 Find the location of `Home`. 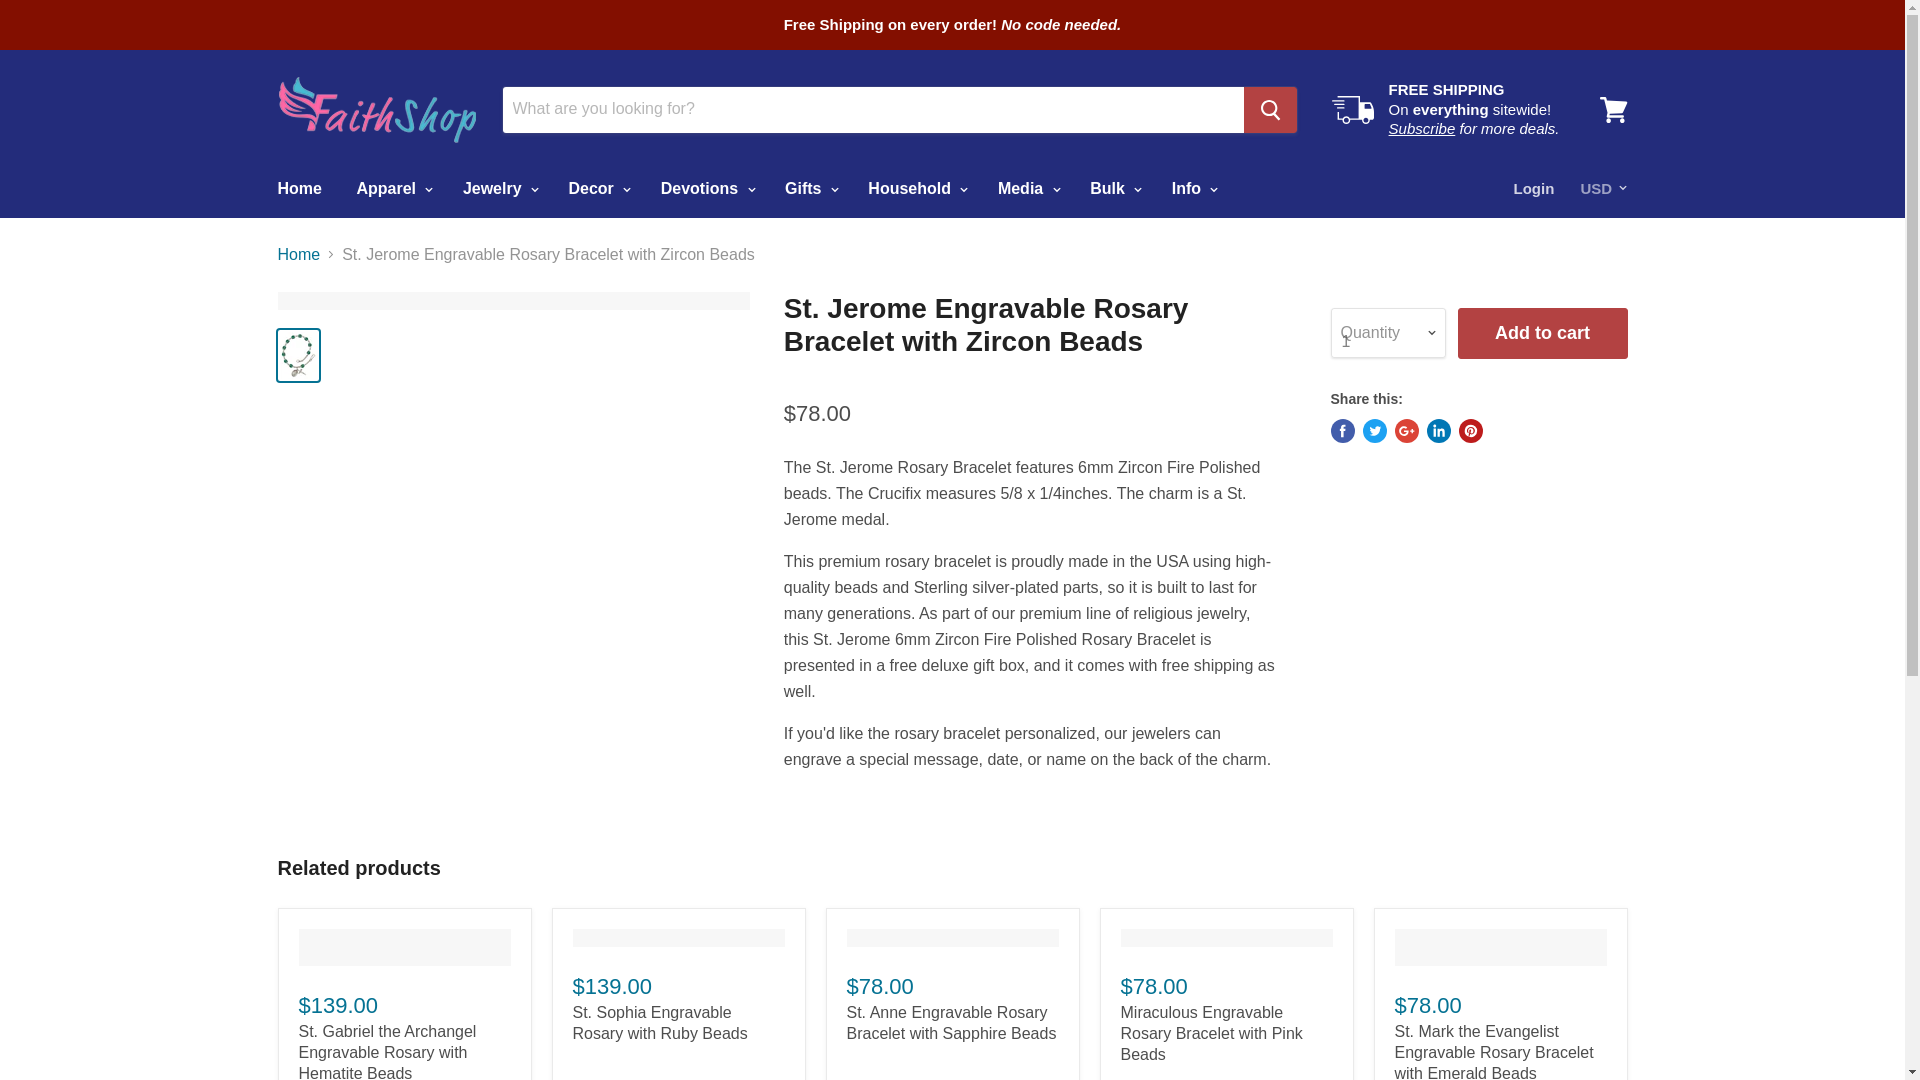

Home is located at coordinates (298, 188).